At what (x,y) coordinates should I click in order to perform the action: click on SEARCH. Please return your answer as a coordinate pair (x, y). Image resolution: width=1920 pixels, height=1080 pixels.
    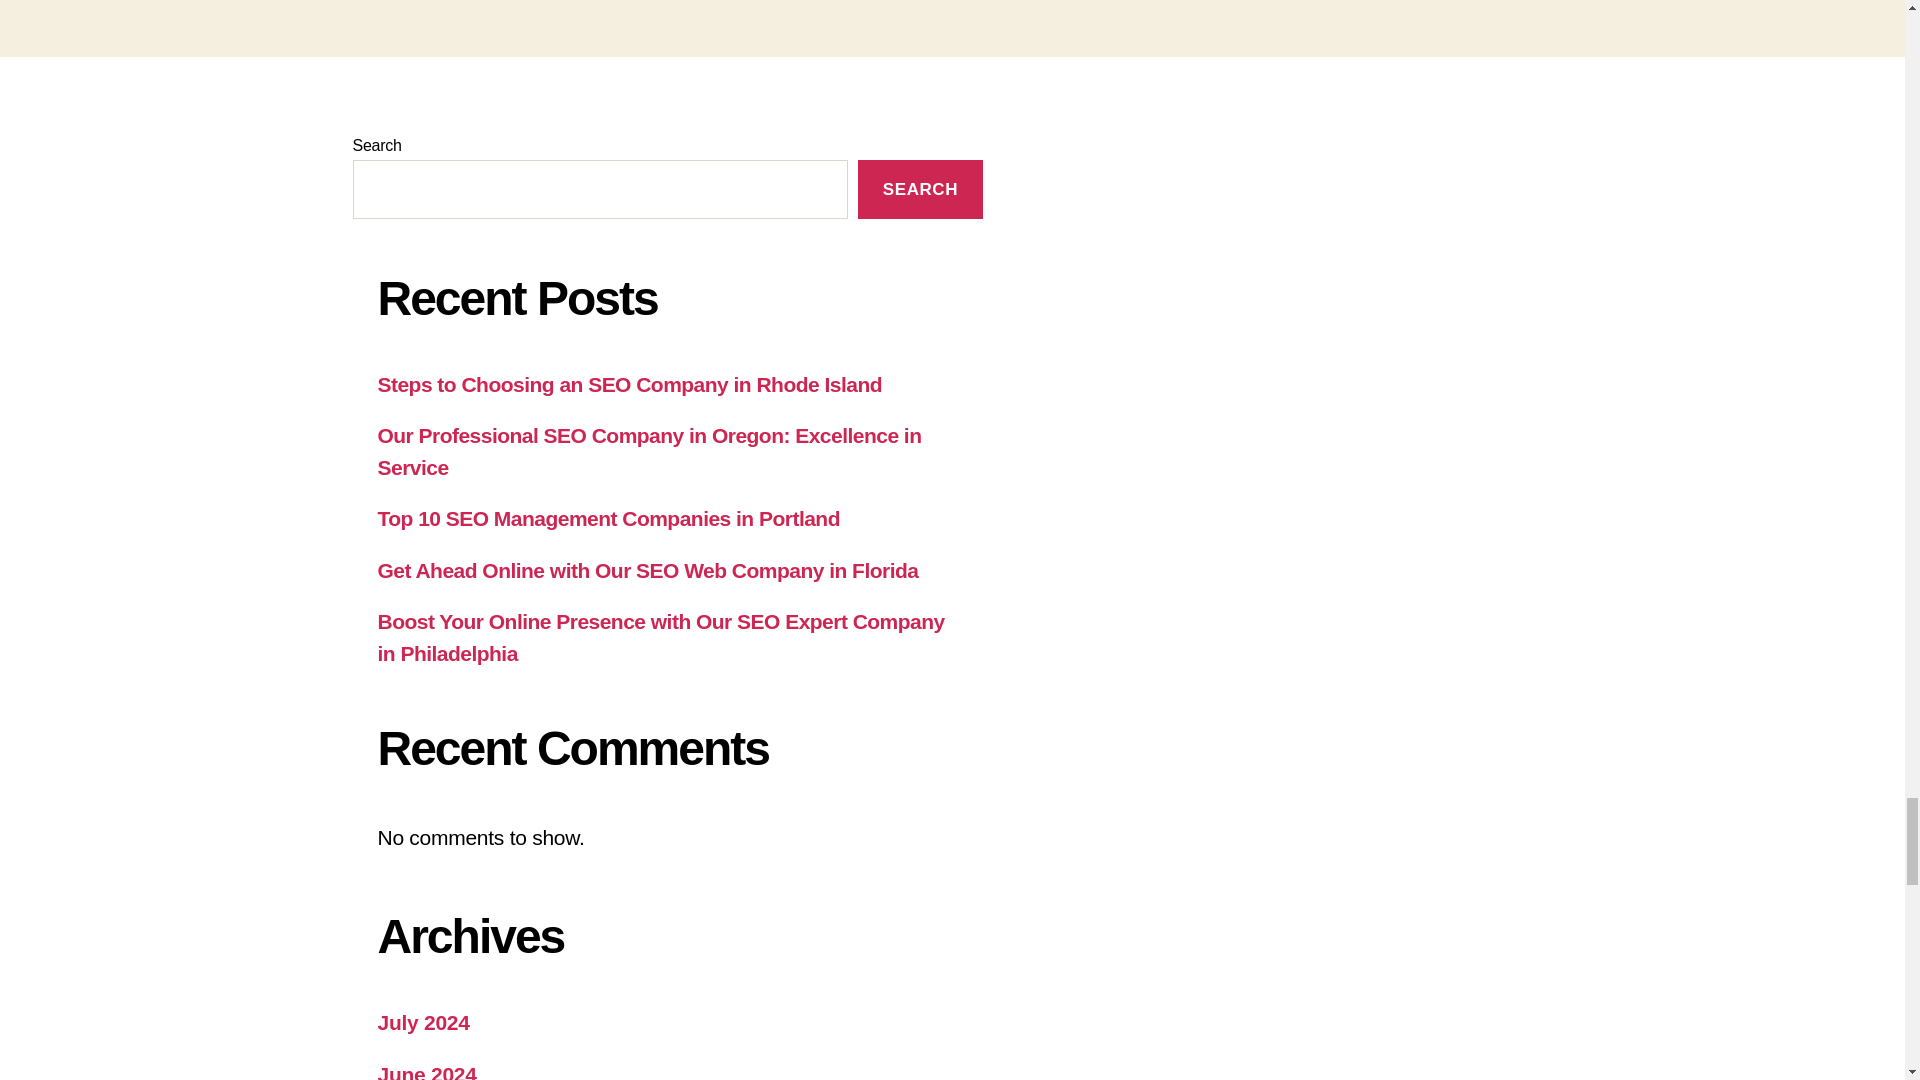
    Looking at the image, I should click on (920, 189).